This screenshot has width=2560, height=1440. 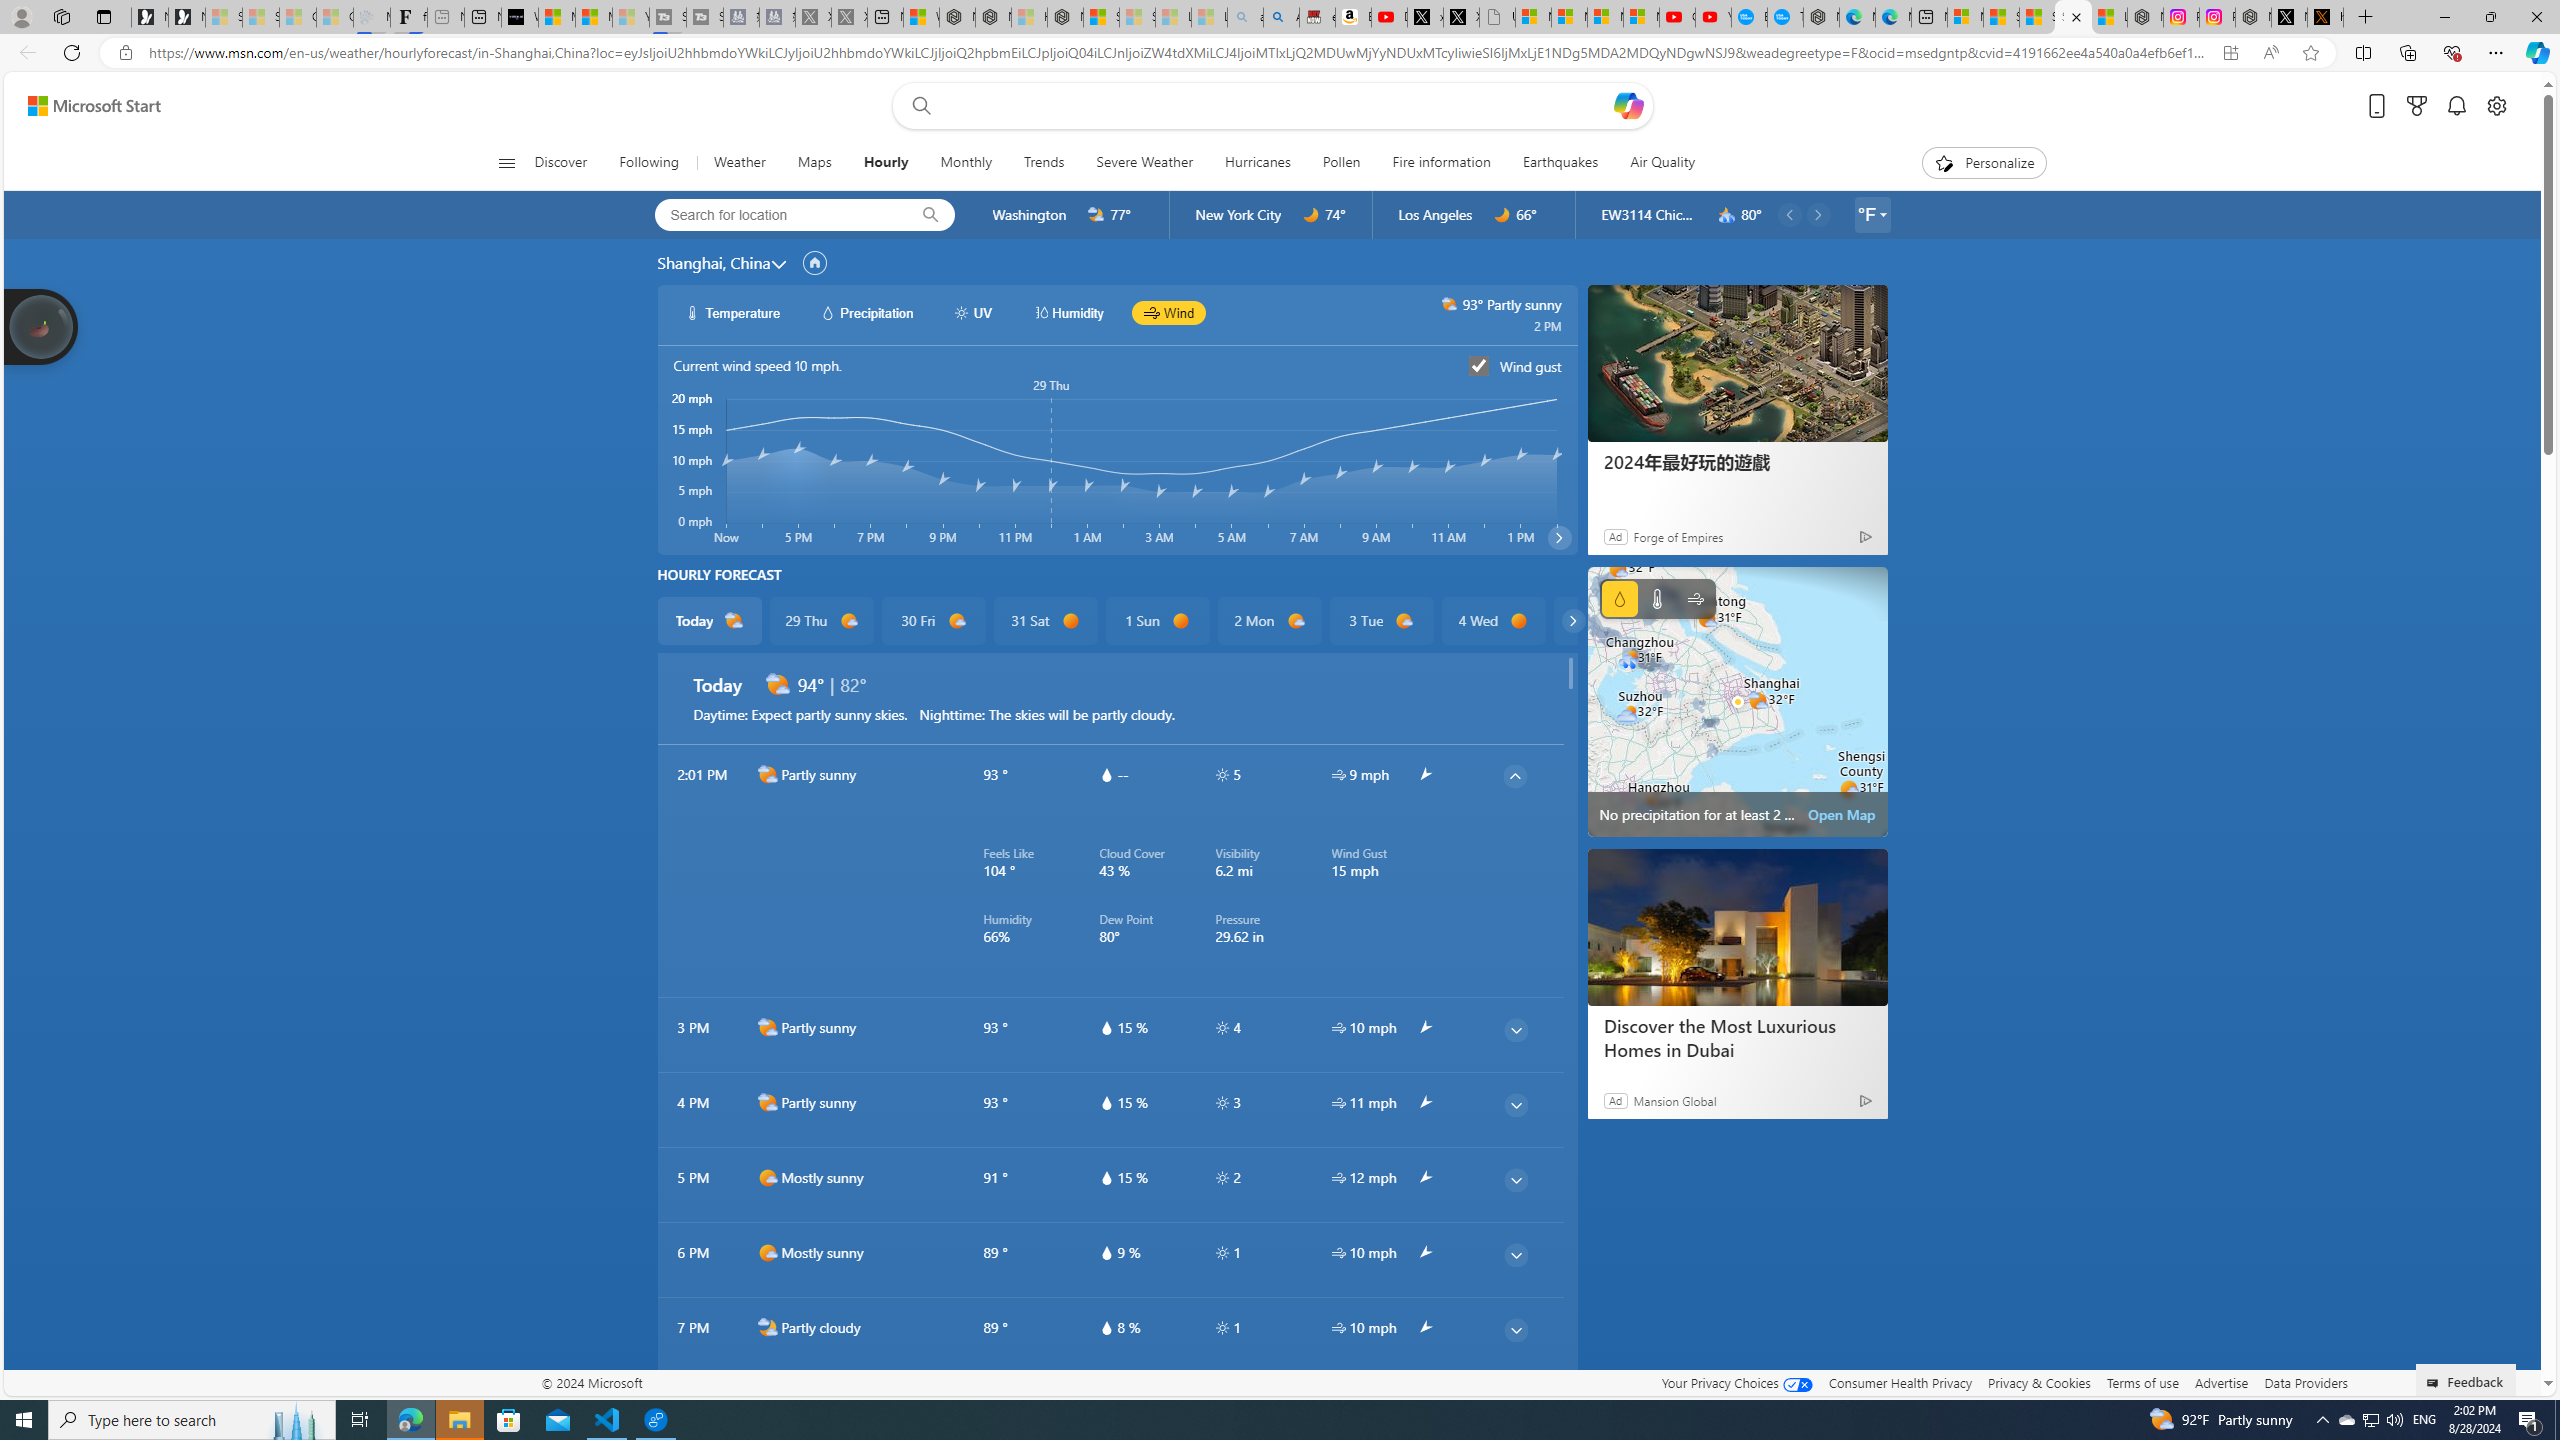 I want to click on Air Quality, so click(x=1662, y=163).